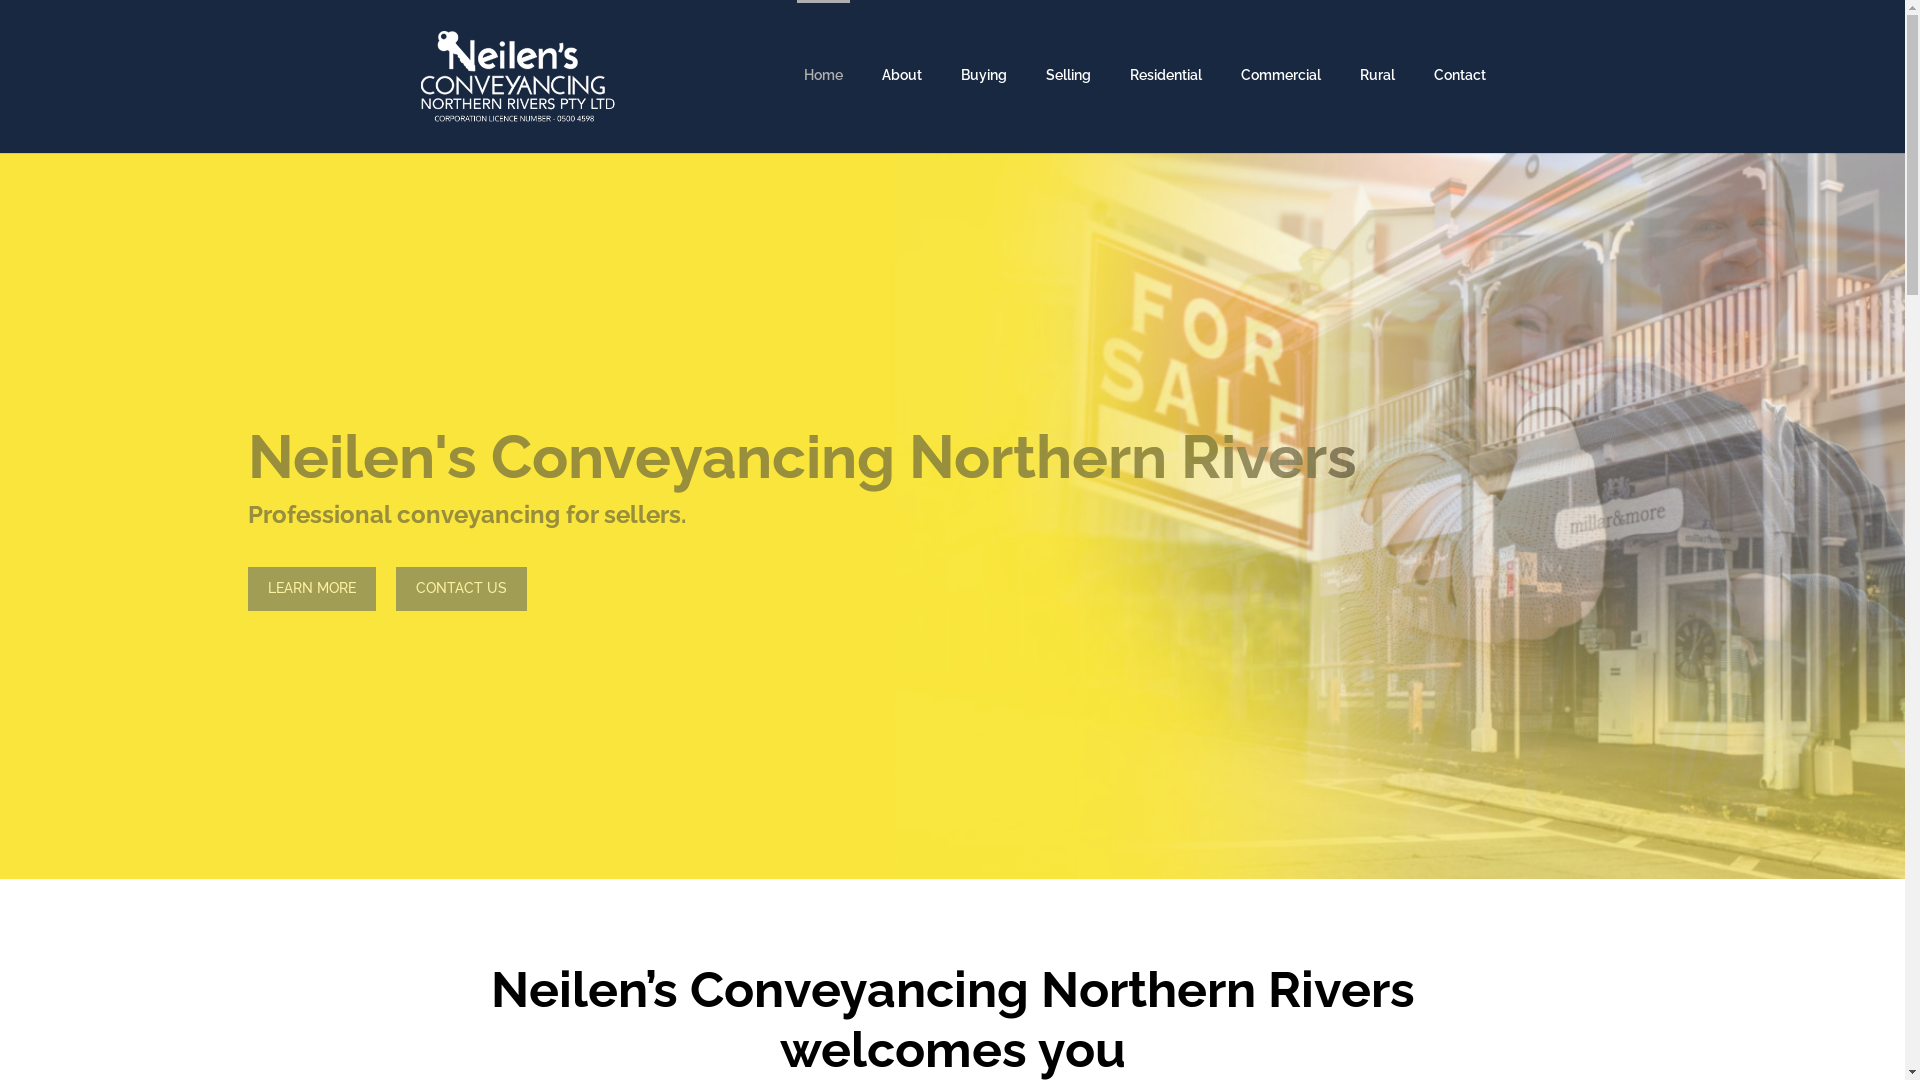  I want to click on Rural, so click(1376, 92).